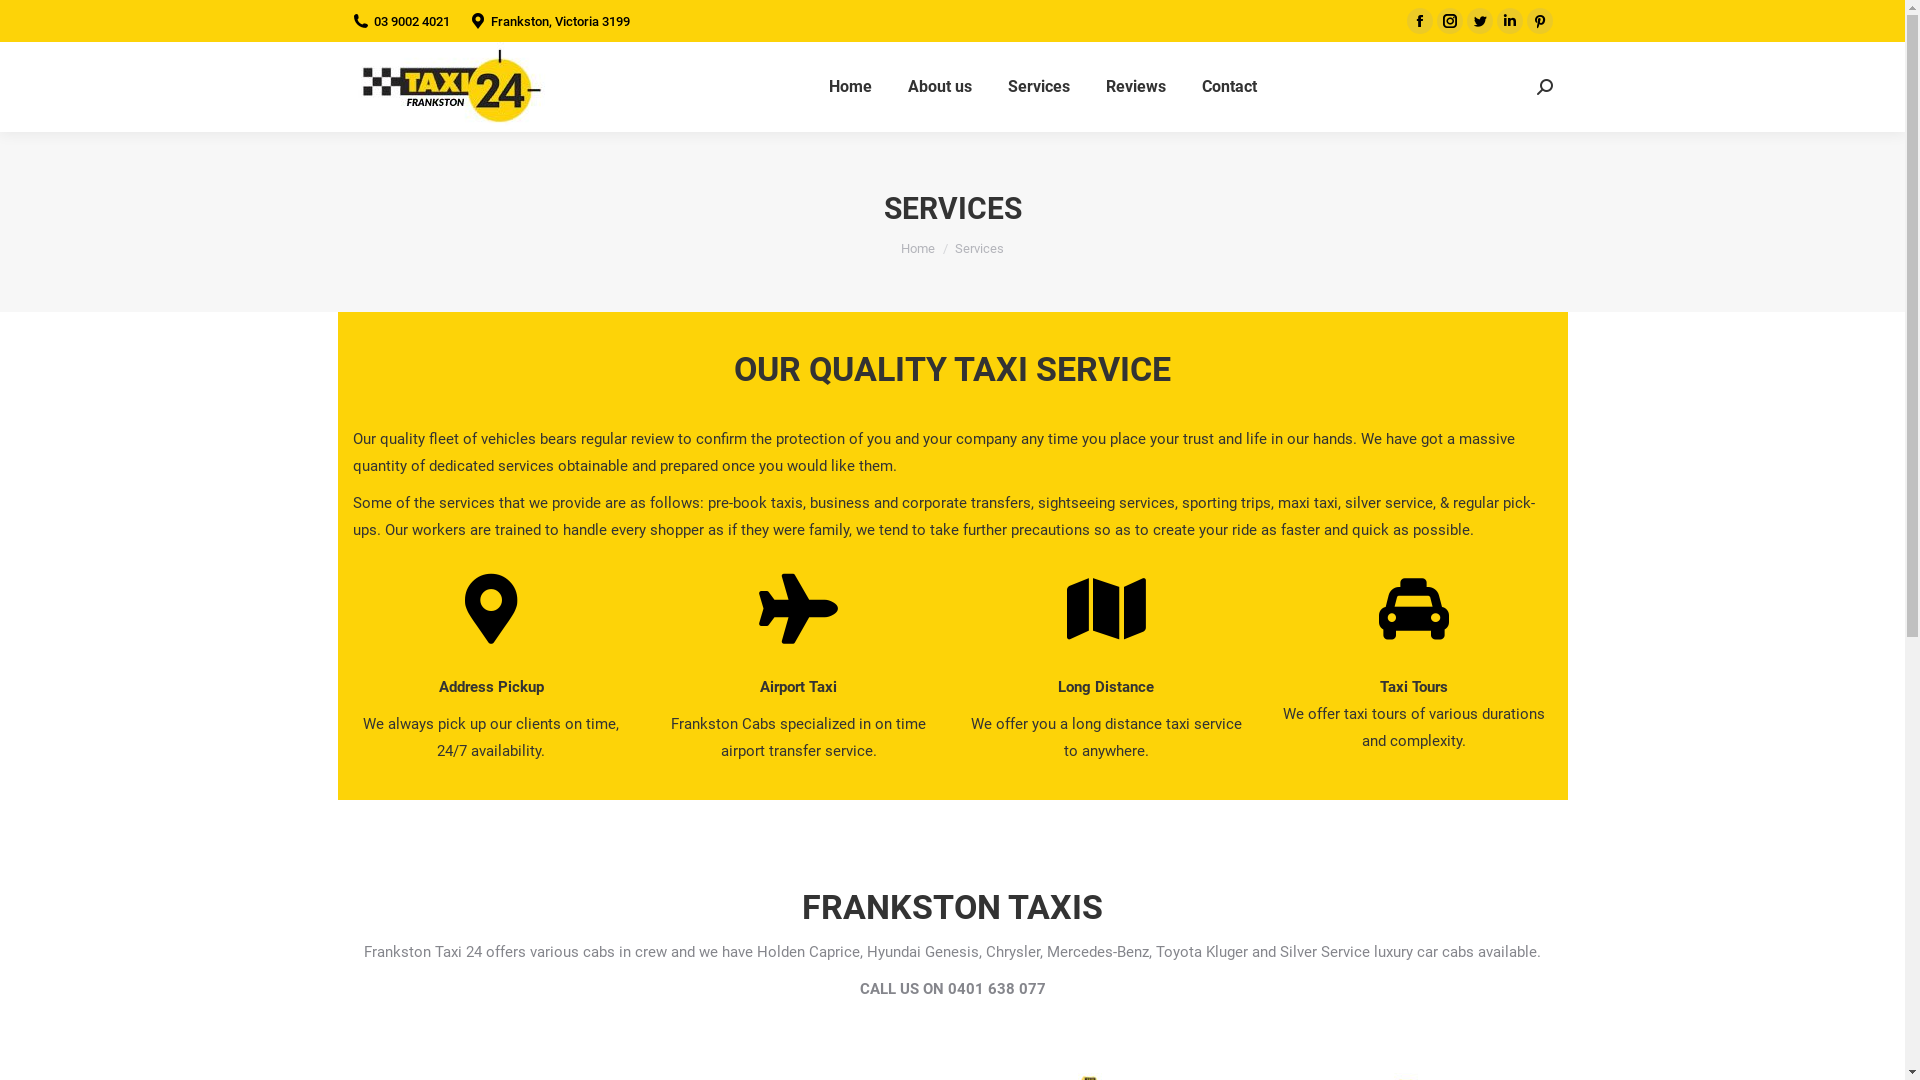 The height and width of the screenshot is (1080, 1920). What do you see at coordinates (1230, 87) in the screenshot?
I see `Contact` at bounding box center [1230, 87].